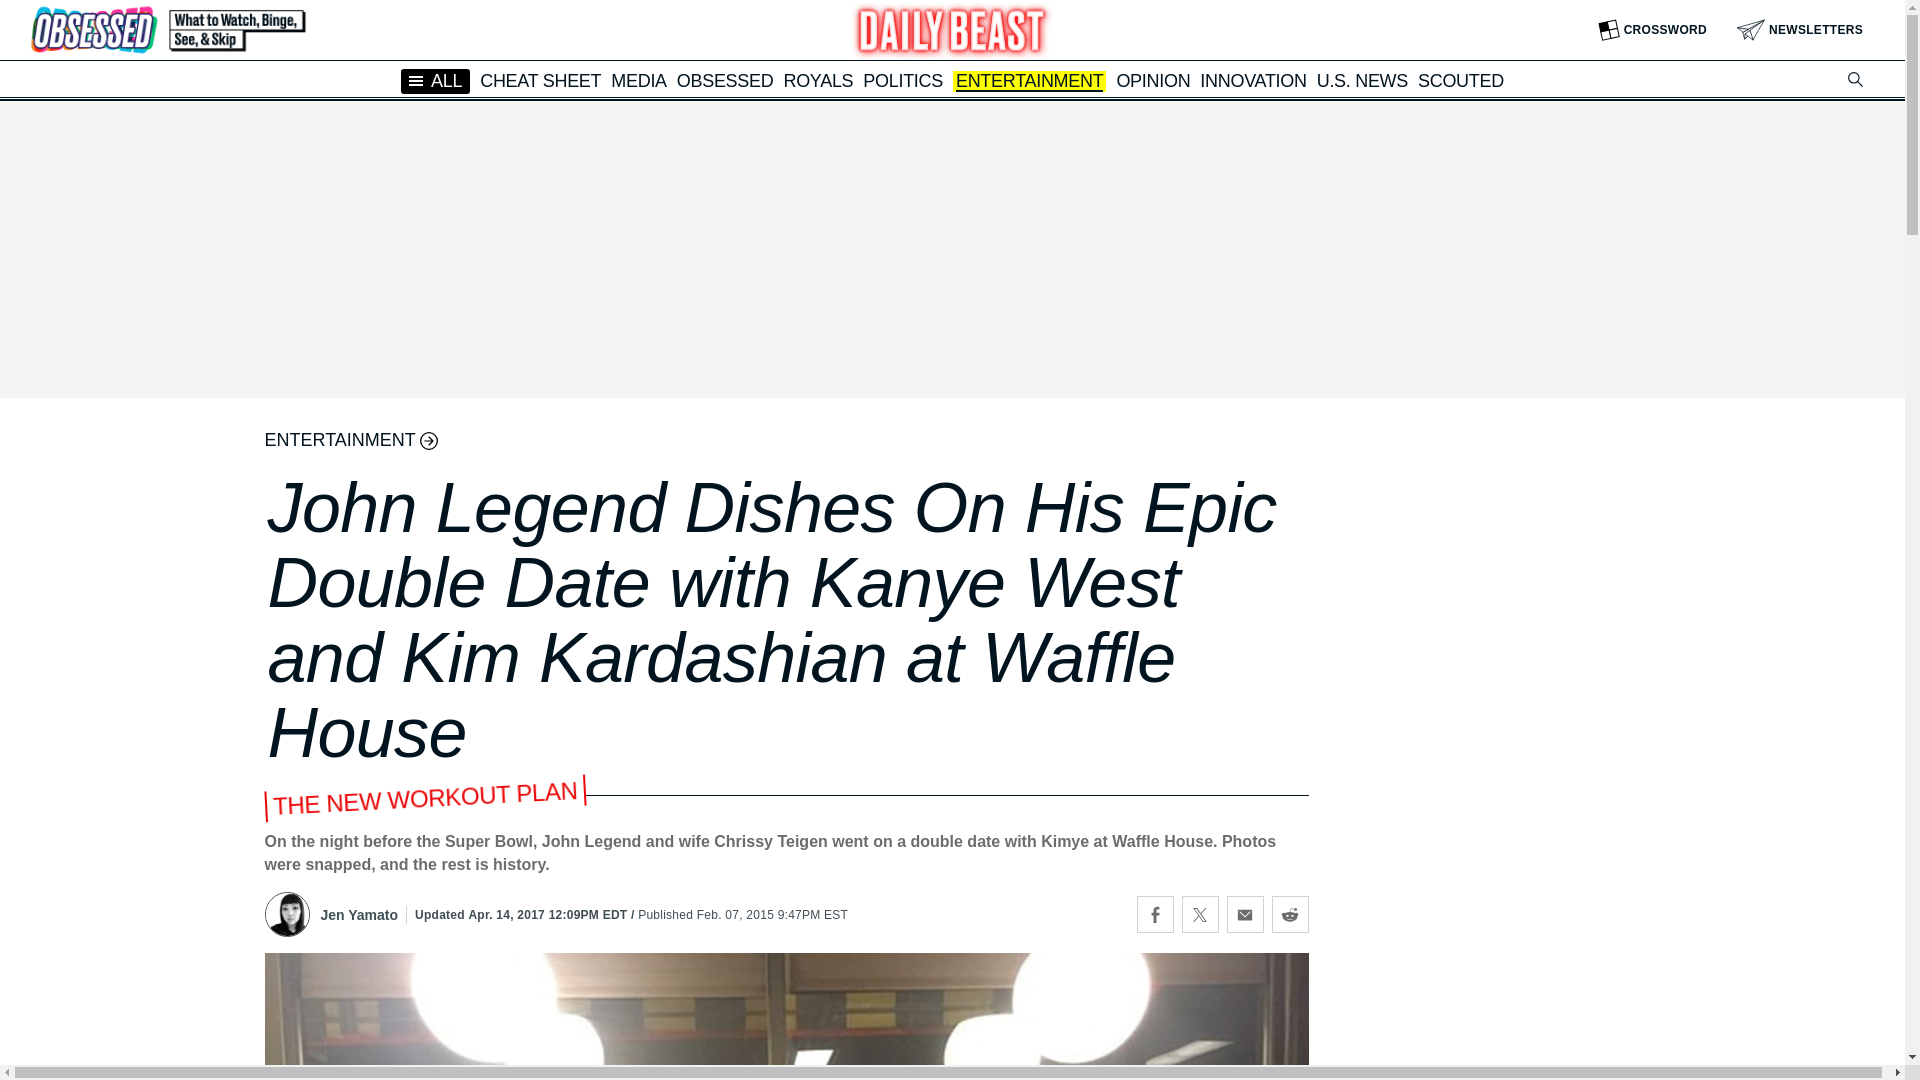 This screenshot has height=1080, width=1920. Describe the element at coordinates (725, 80) in the screenshot. I see `OBSESSED` at that location.